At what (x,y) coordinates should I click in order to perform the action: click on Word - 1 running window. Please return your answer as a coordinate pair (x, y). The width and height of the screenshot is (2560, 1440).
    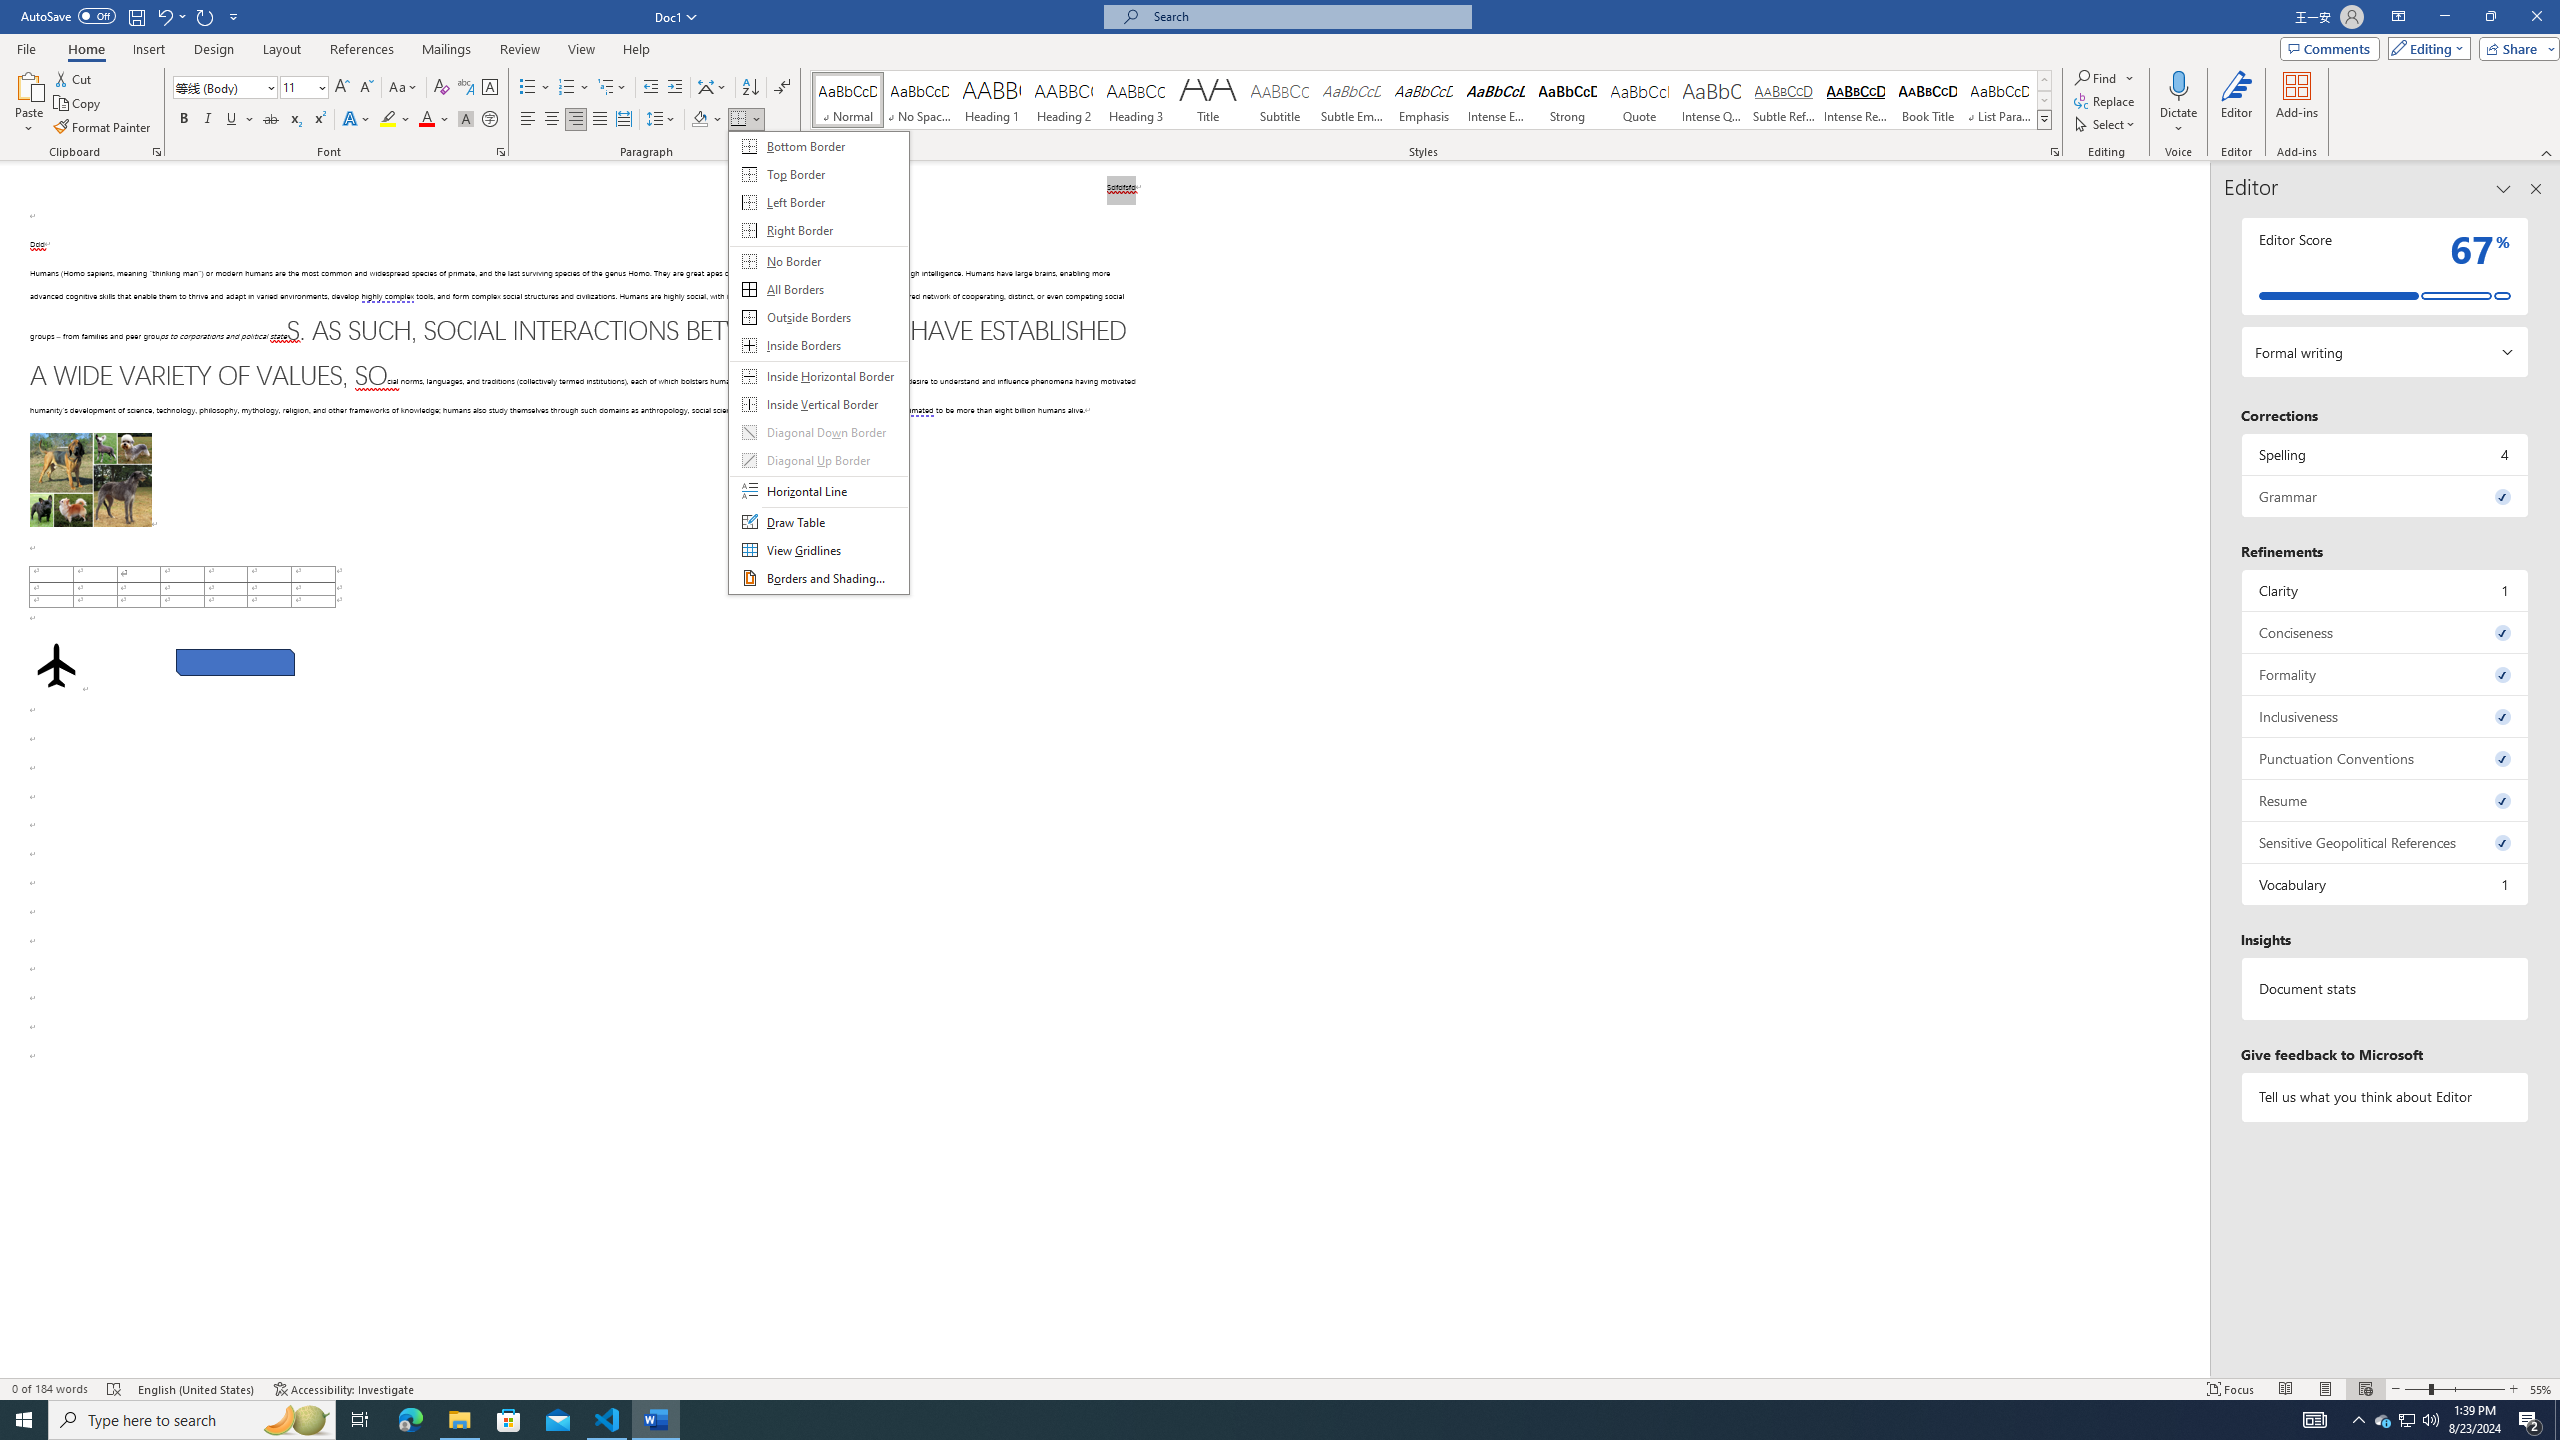
    Looking at the image, I should click on (656, 1420).